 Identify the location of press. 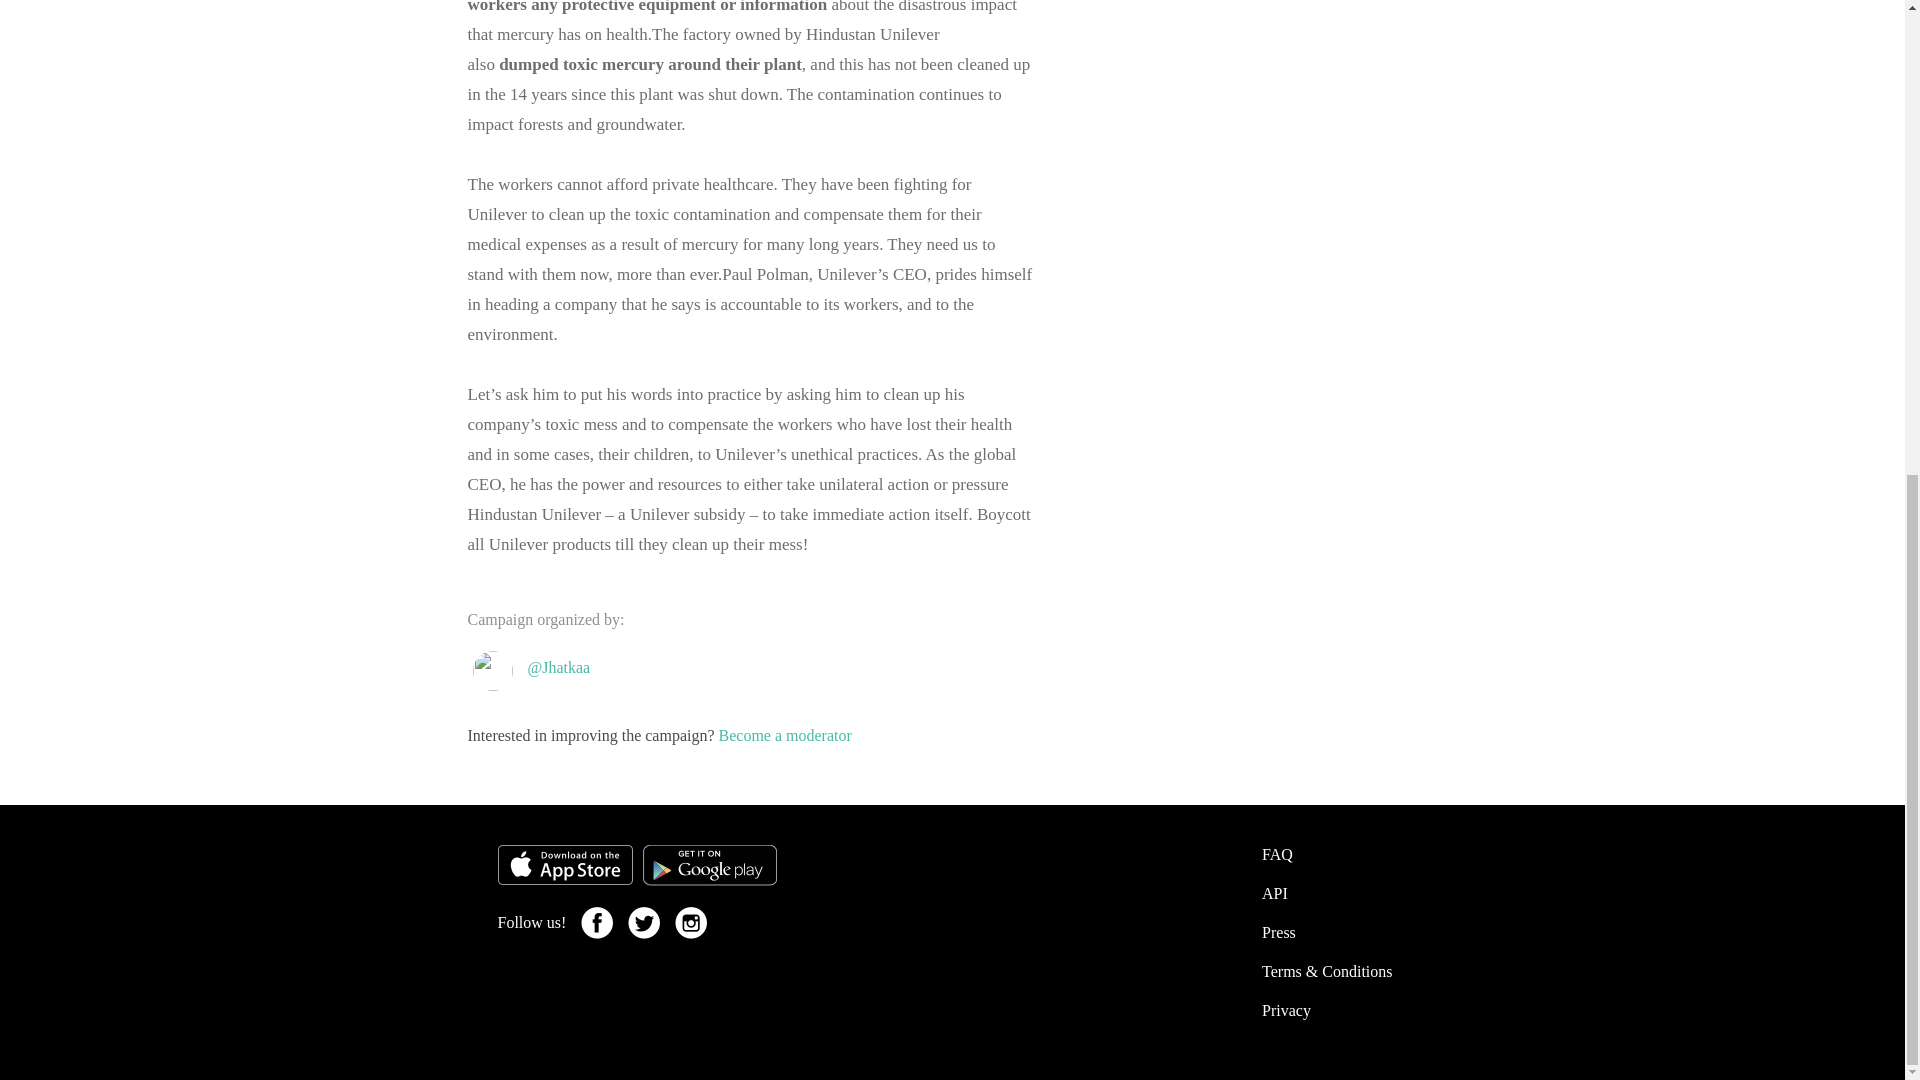
(1278, 932).